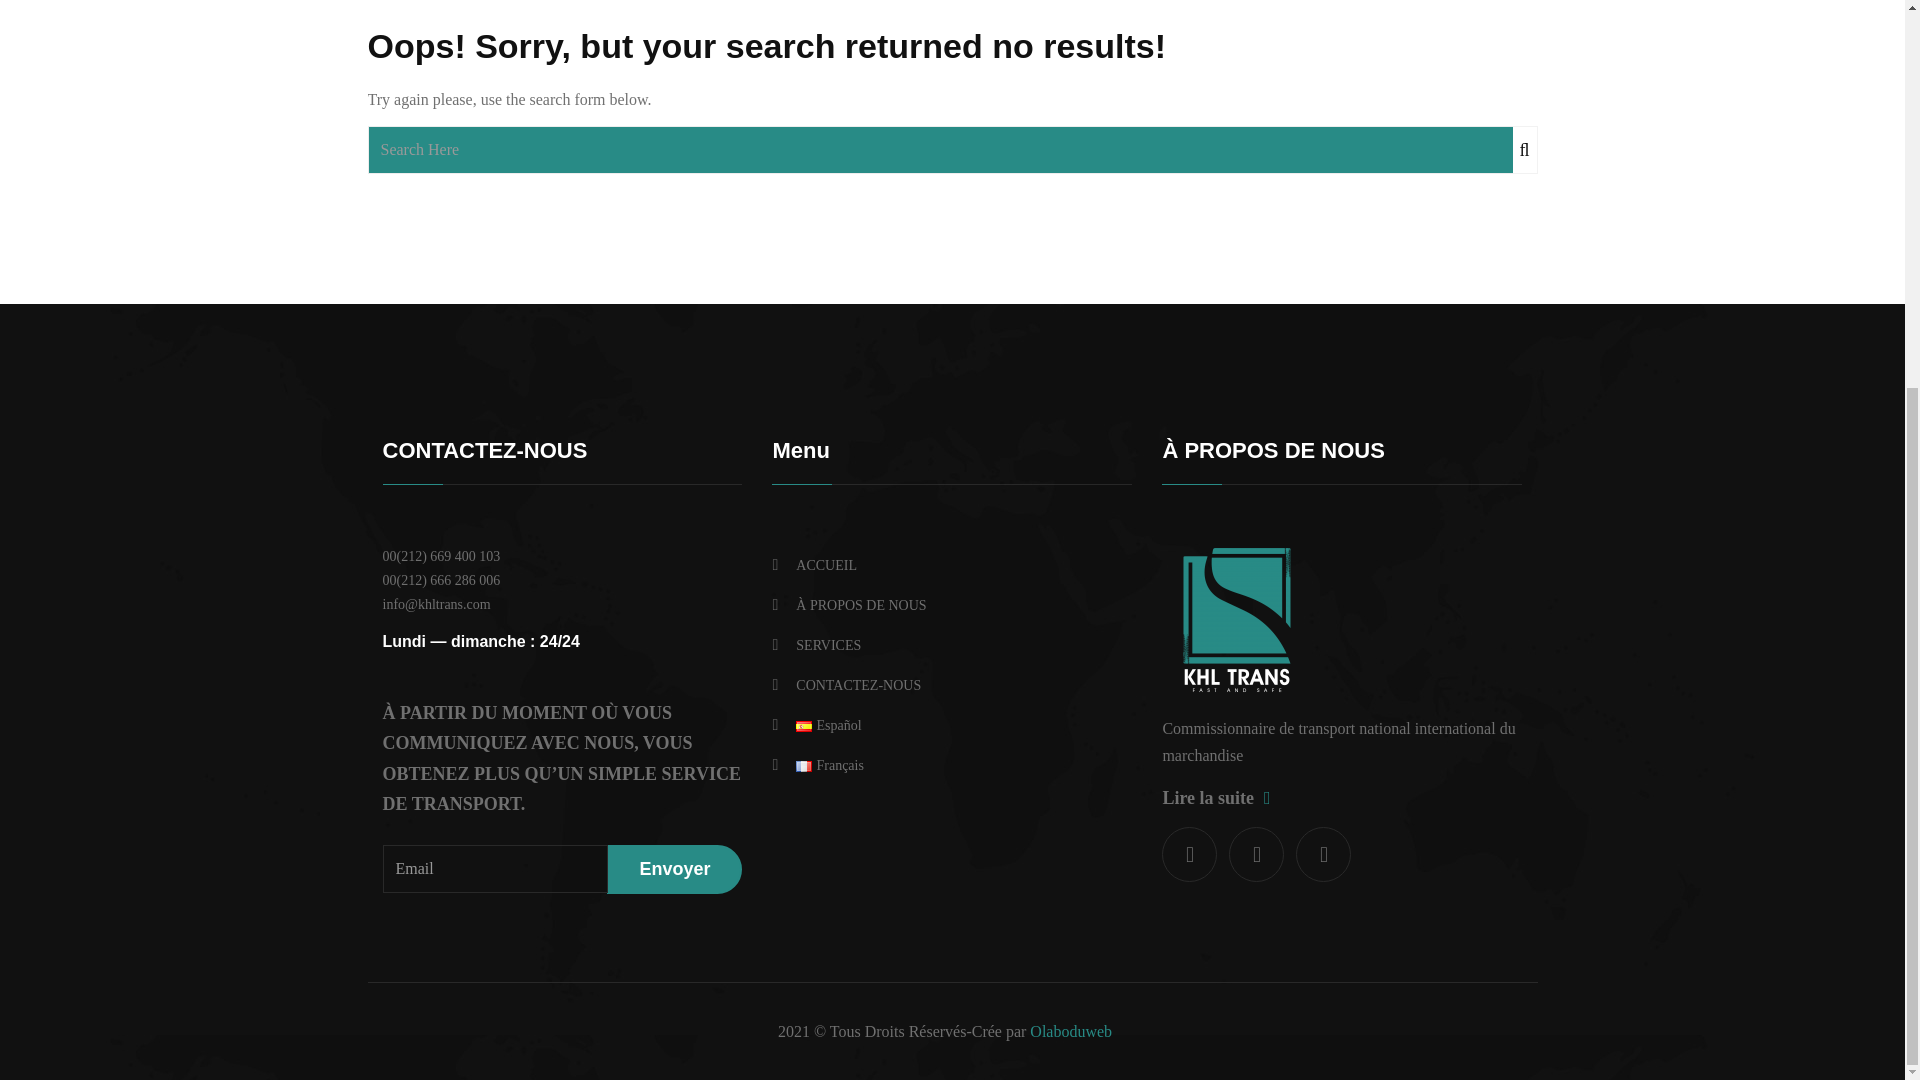 Image resolution: width=1920 pixels, height=1080 pixels. Describe the element at coordinates (952, 685) in the screenshot. I see `CONTACTEZ-NOUS` at that location.